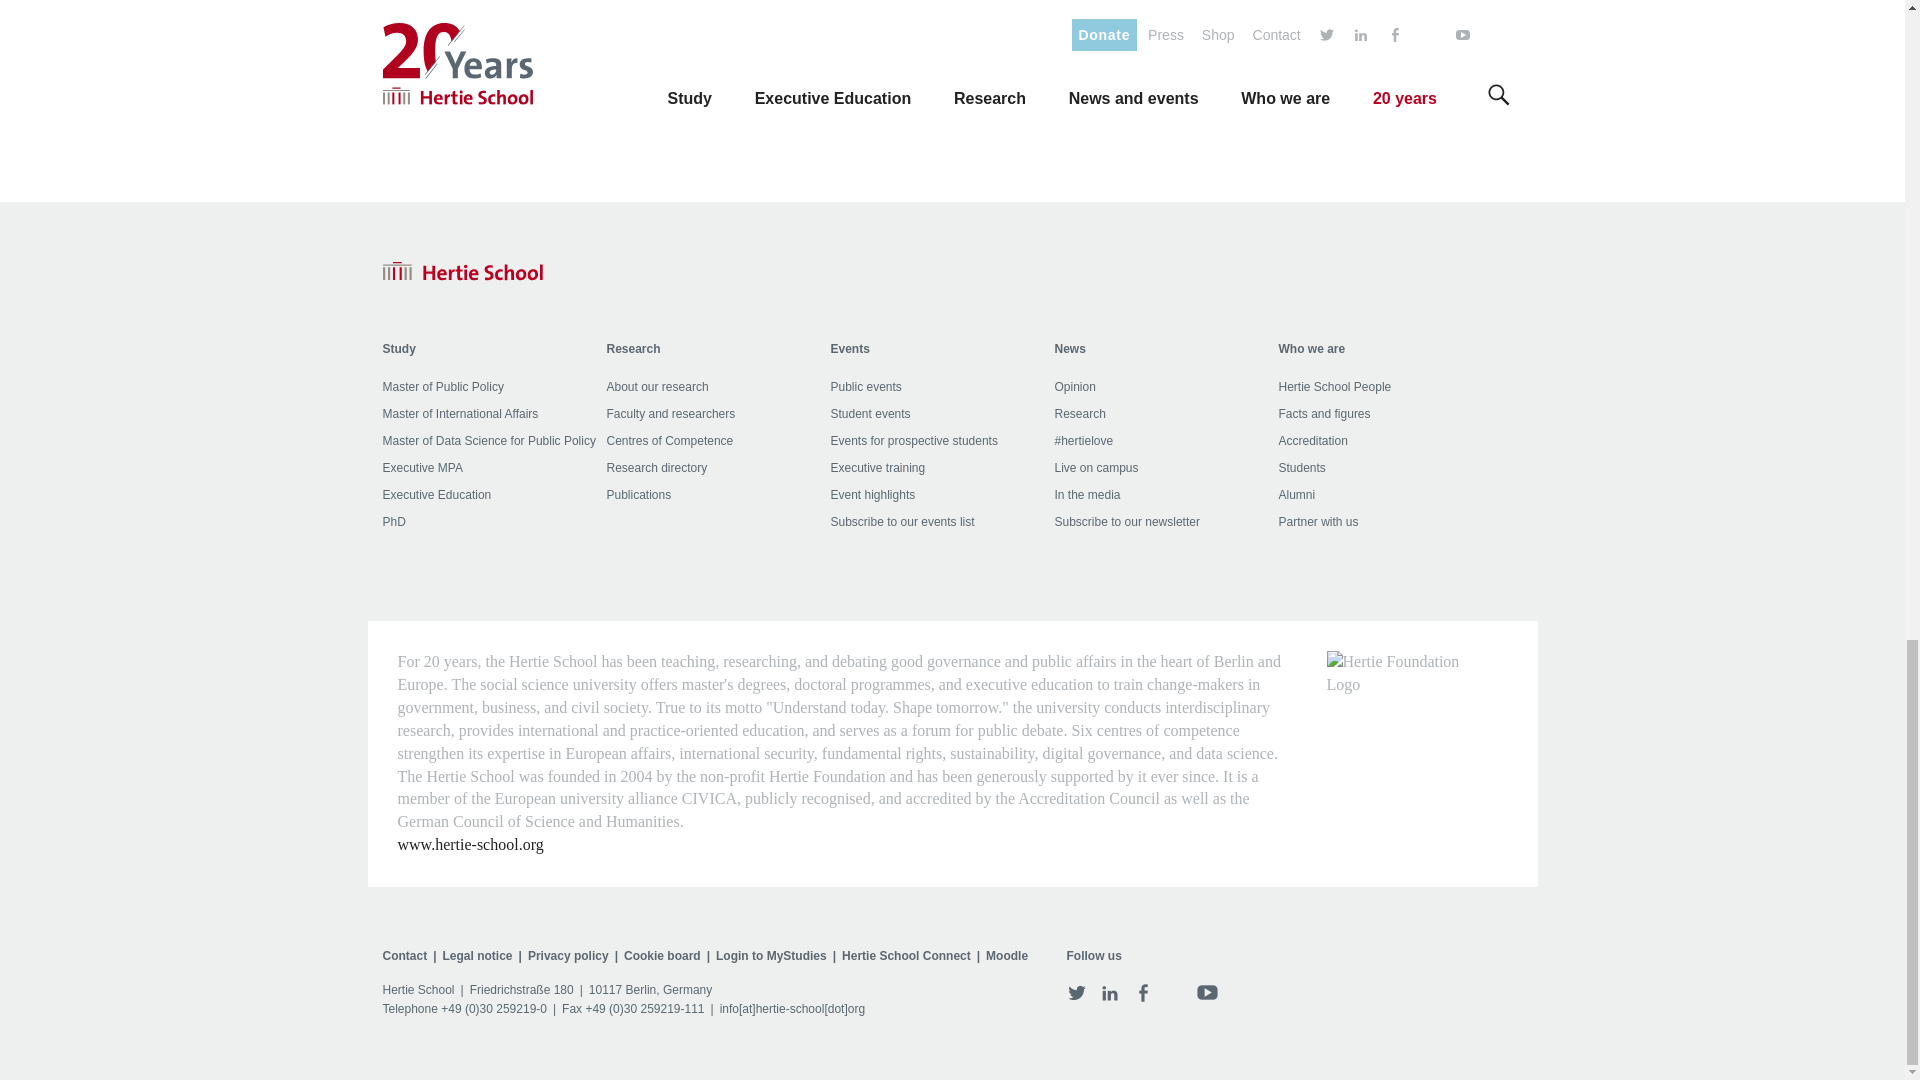 The height and width of the screenshot is (1080, 1920). What do you see at coordinates (460, 414) in the screenshot?
I see `Master of International Affairs` at bounding box center [460, 414].